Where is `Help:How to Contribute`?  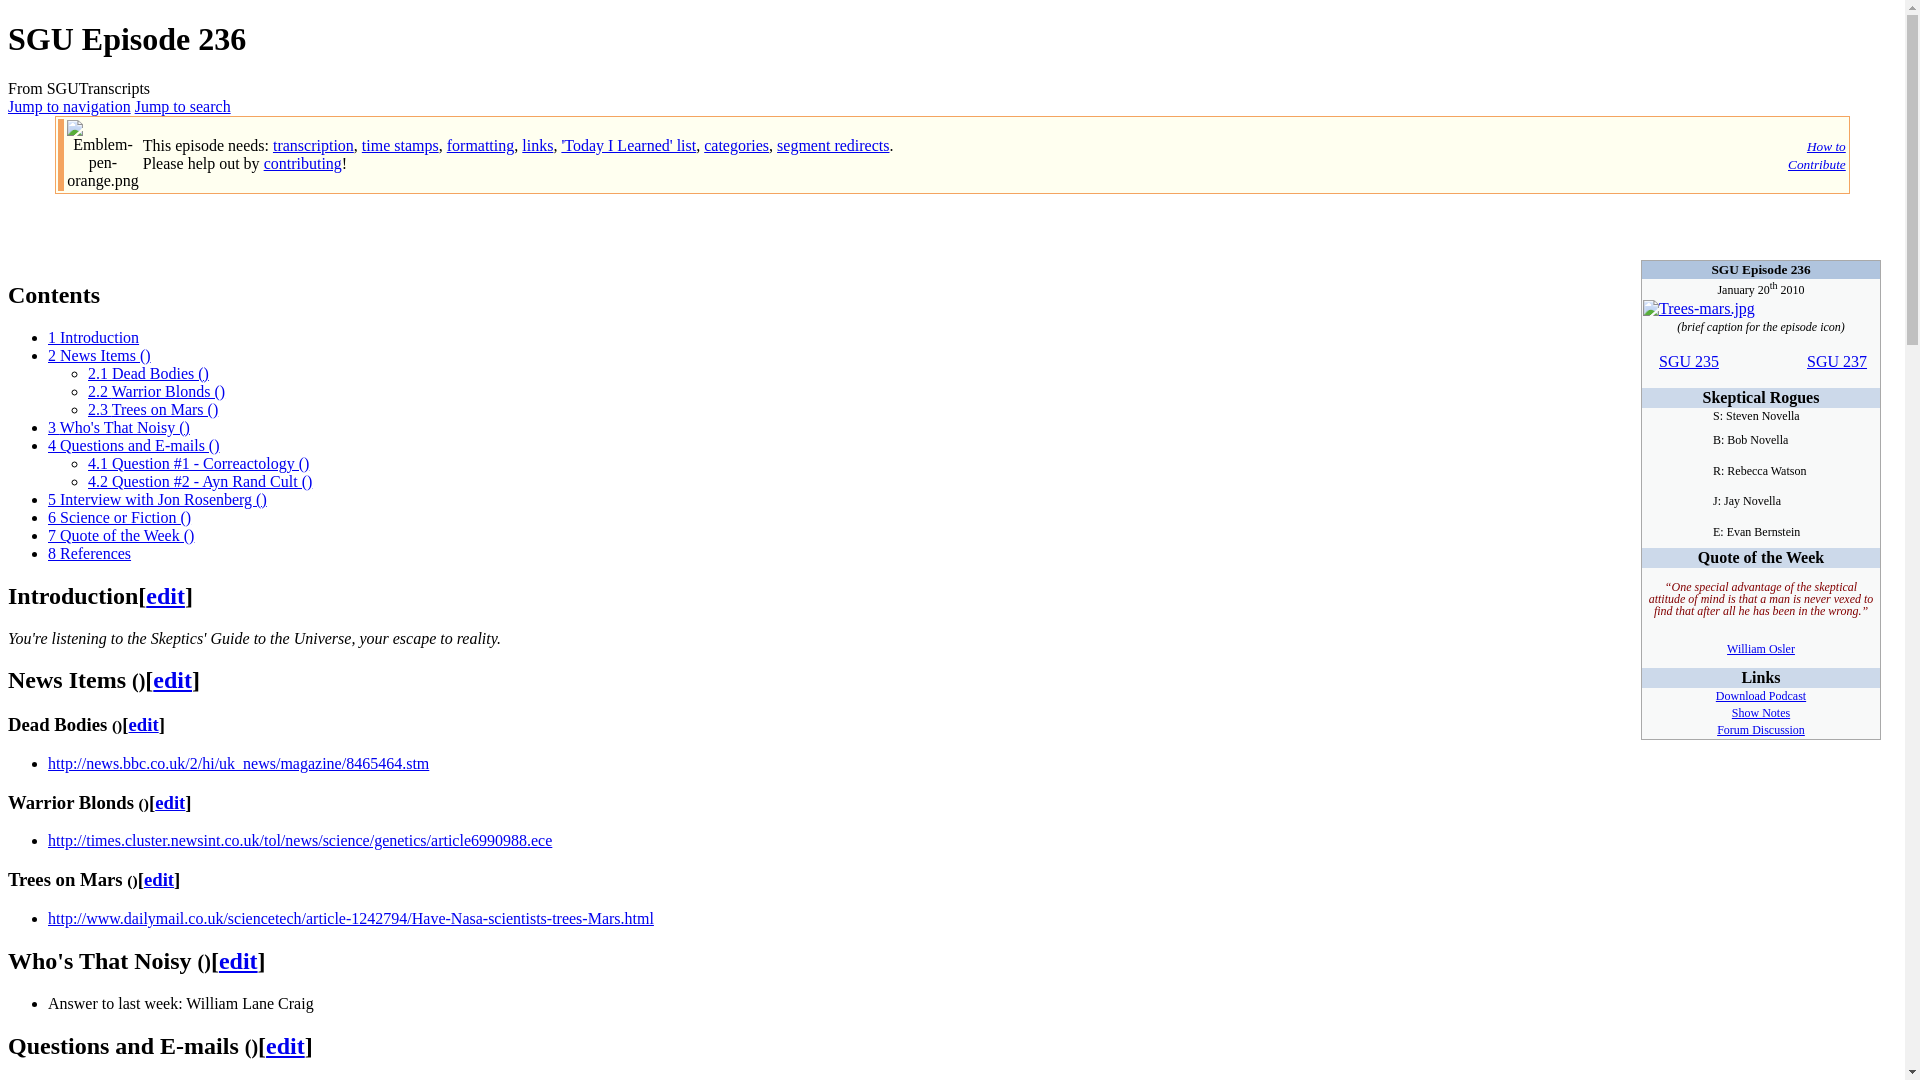 Help:How to Contribute is located at coordinates (537, 146).